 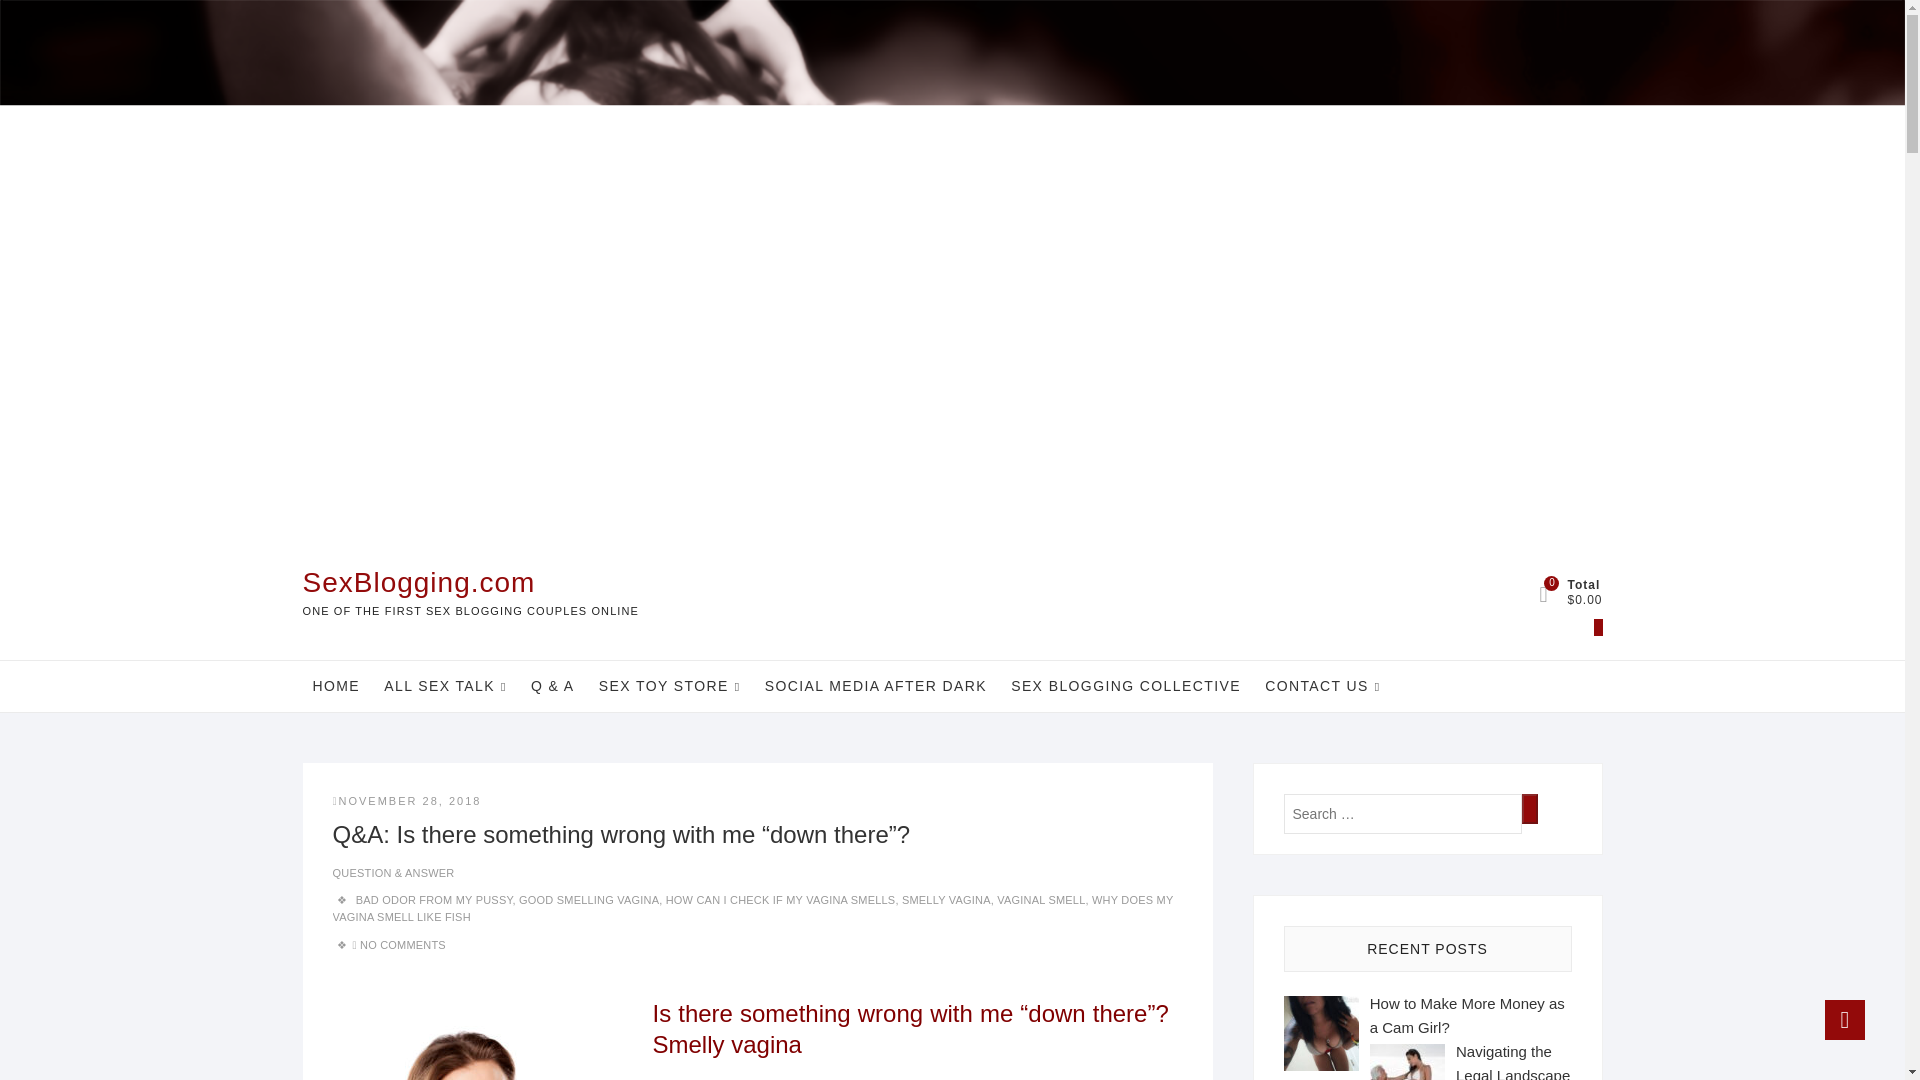 I want to click on NOVEMBER 28, 2018, so click(x=406, y=800).